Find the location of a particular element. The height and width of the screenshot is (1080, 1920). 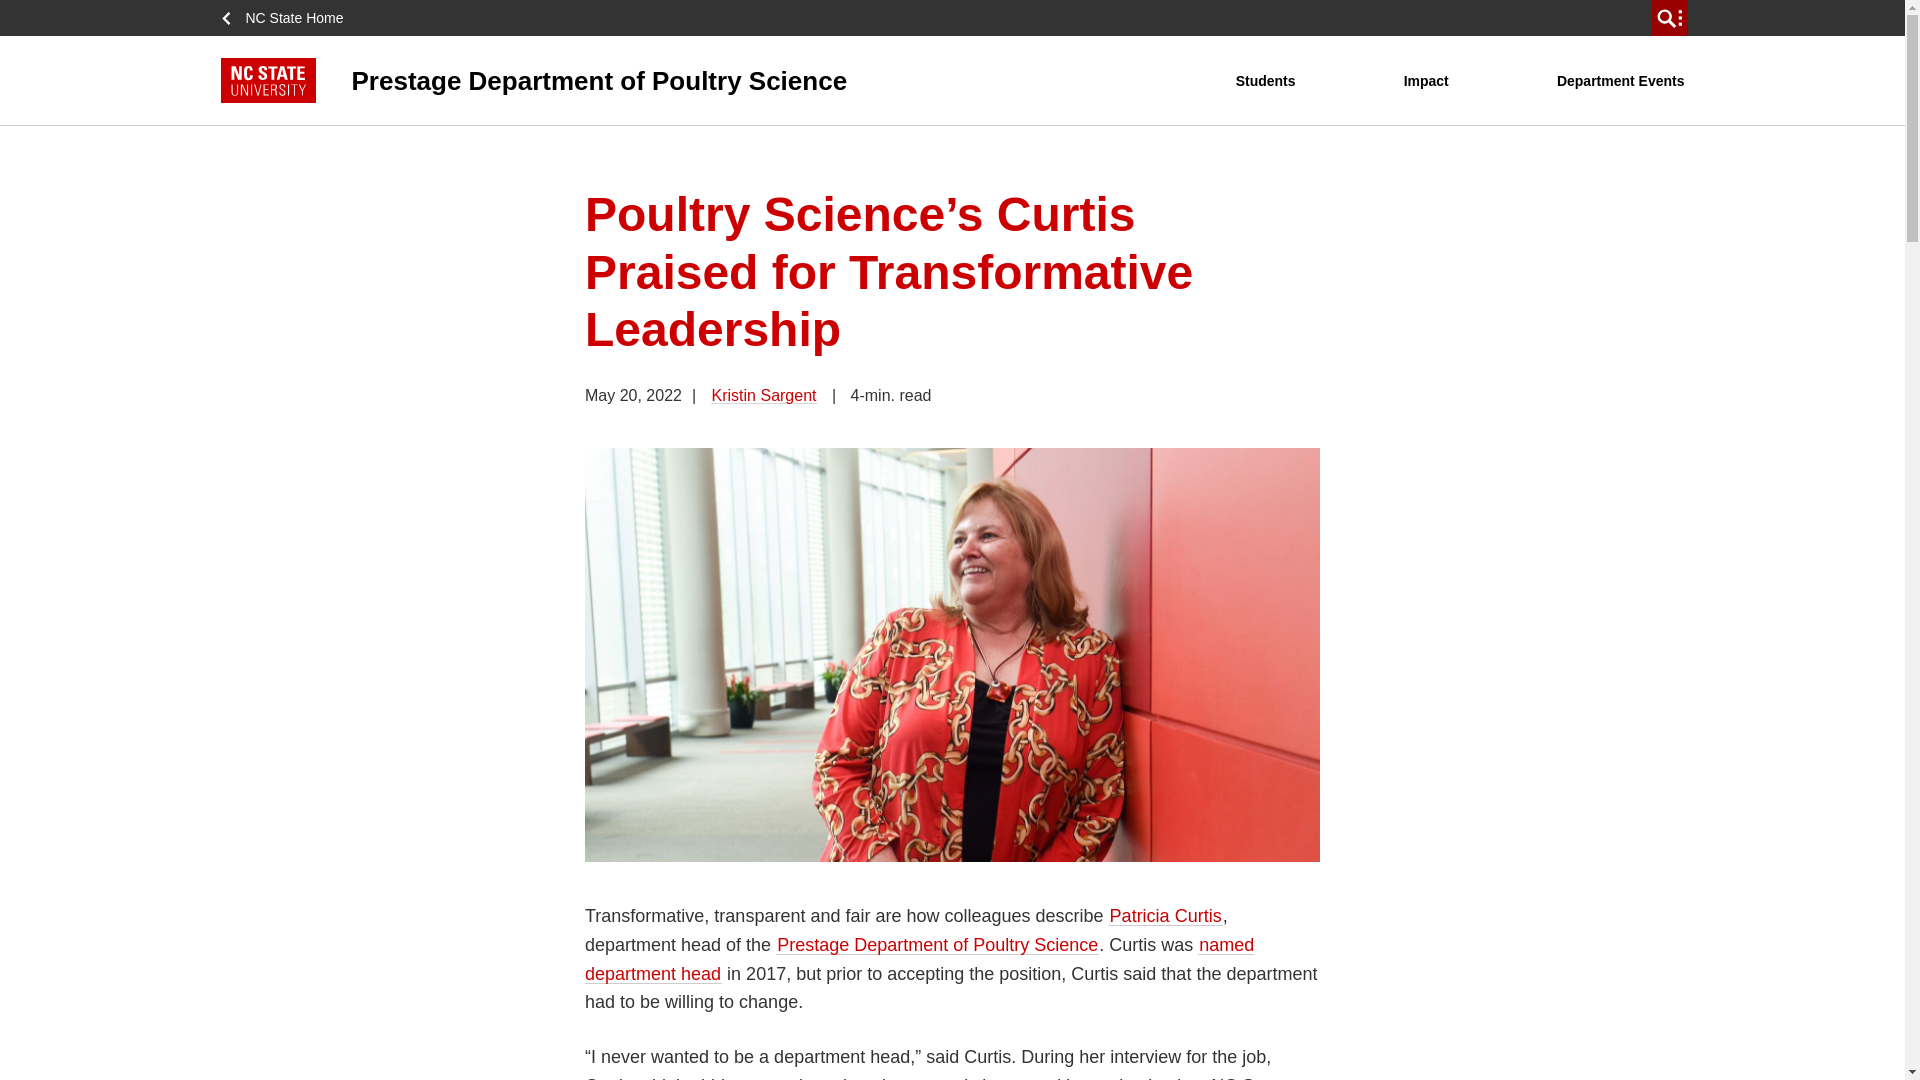

Students is located at coordinates (1266, 80).